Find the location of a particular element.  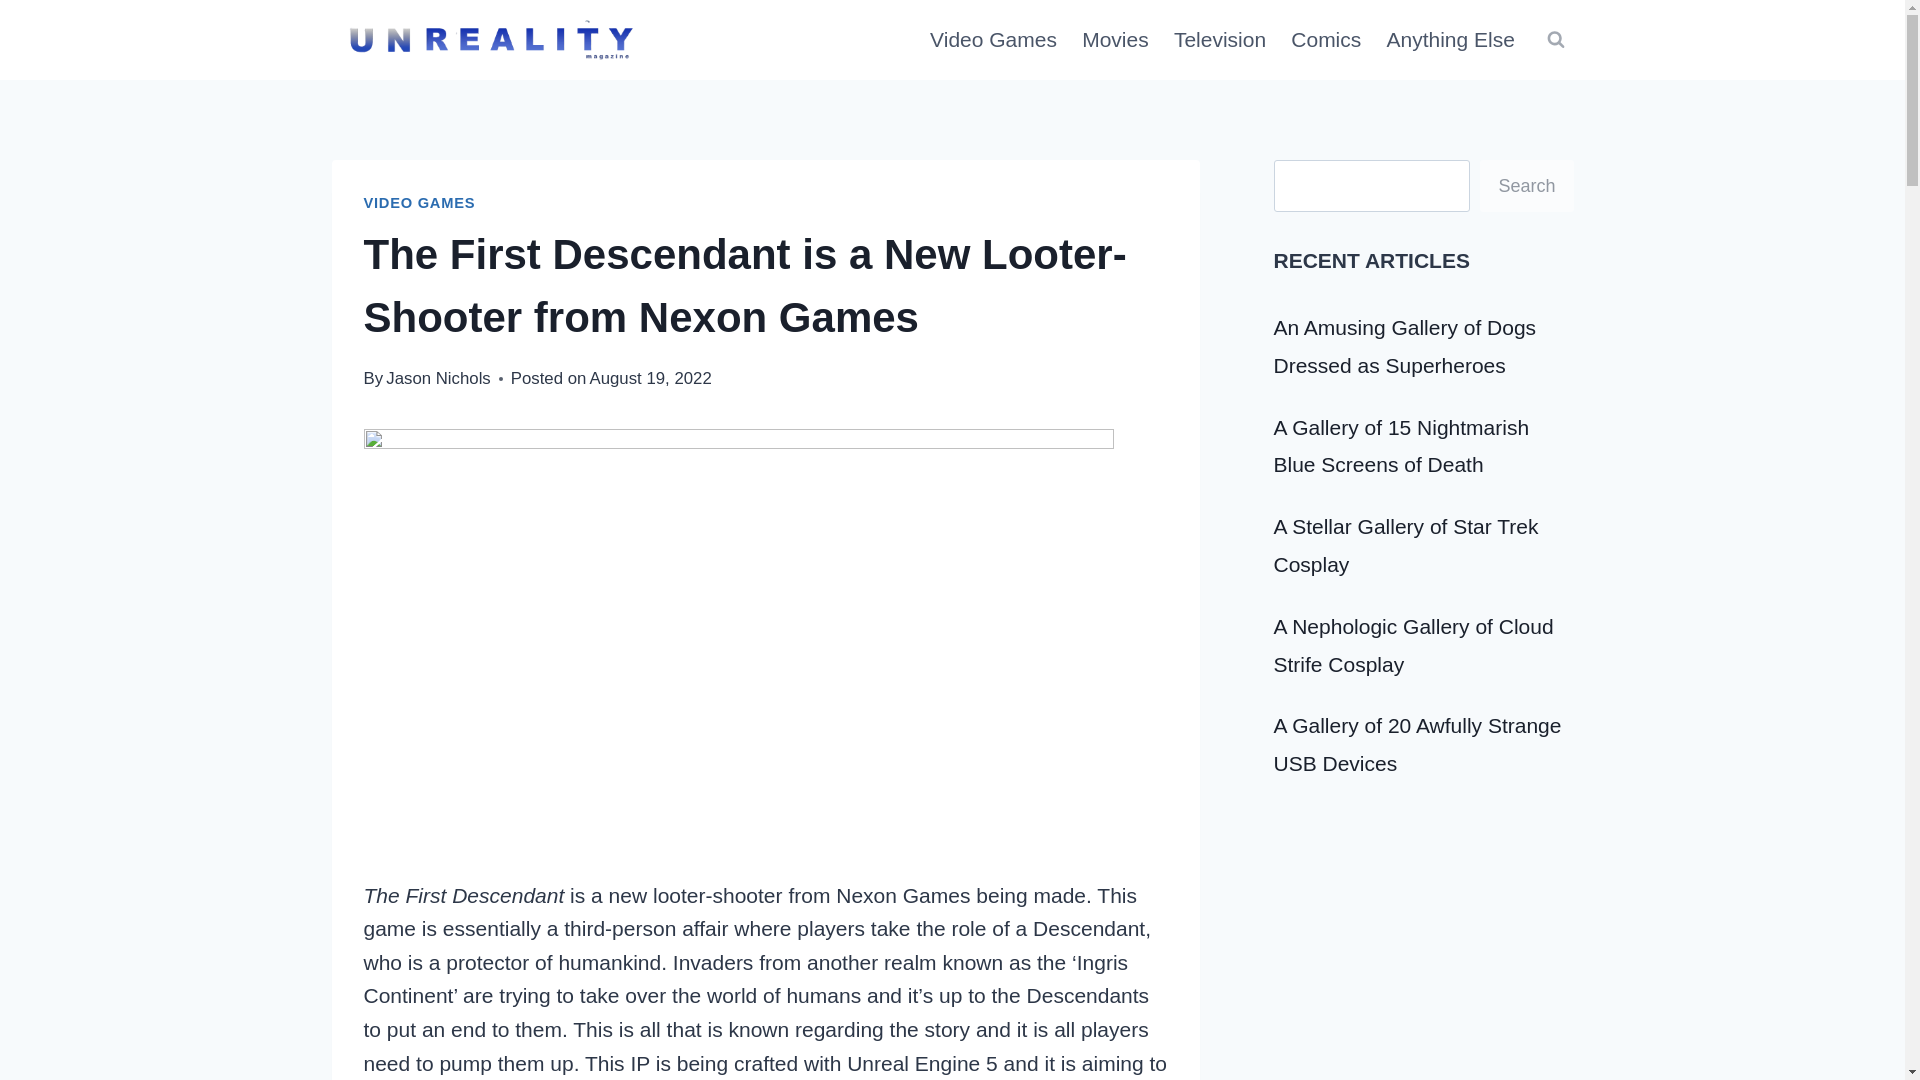

Comics is located at coordinates (1326, 40).